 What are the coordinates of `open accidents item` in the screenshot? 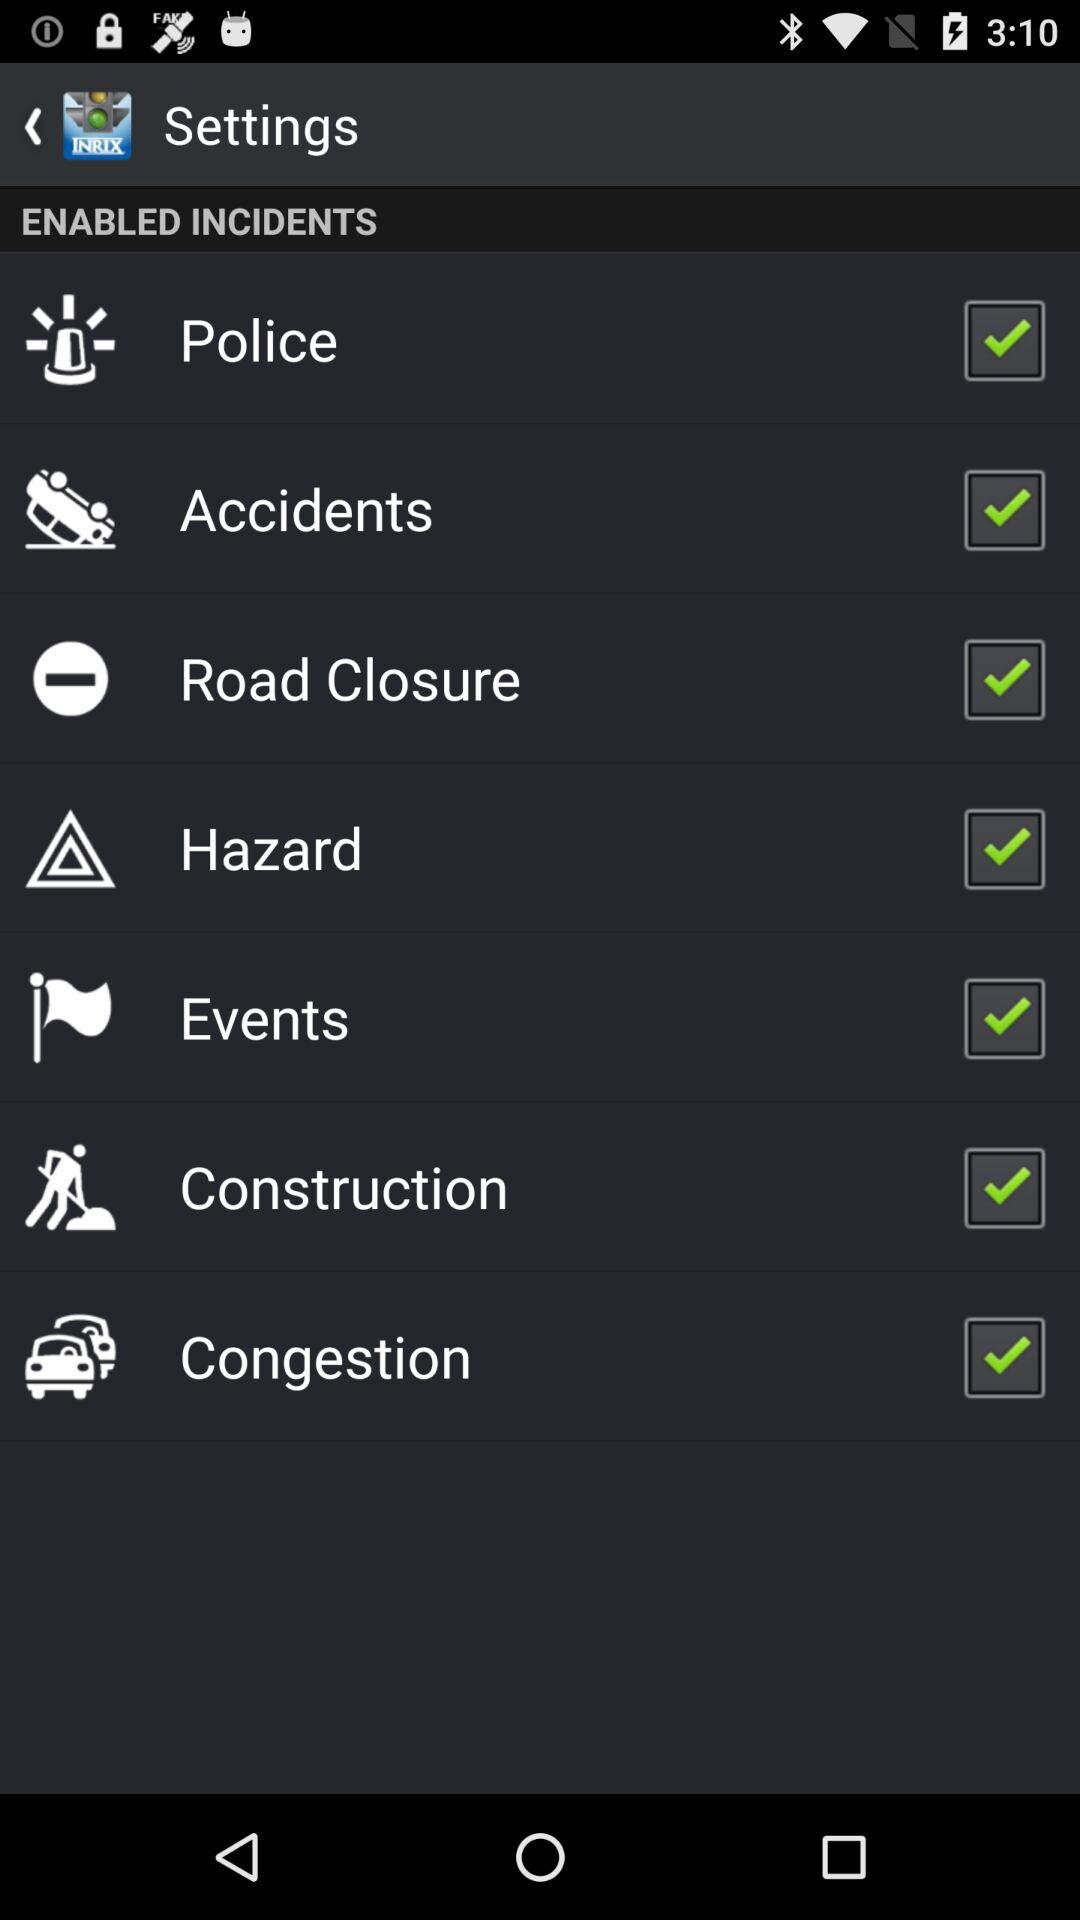 It's located at (306, 508).